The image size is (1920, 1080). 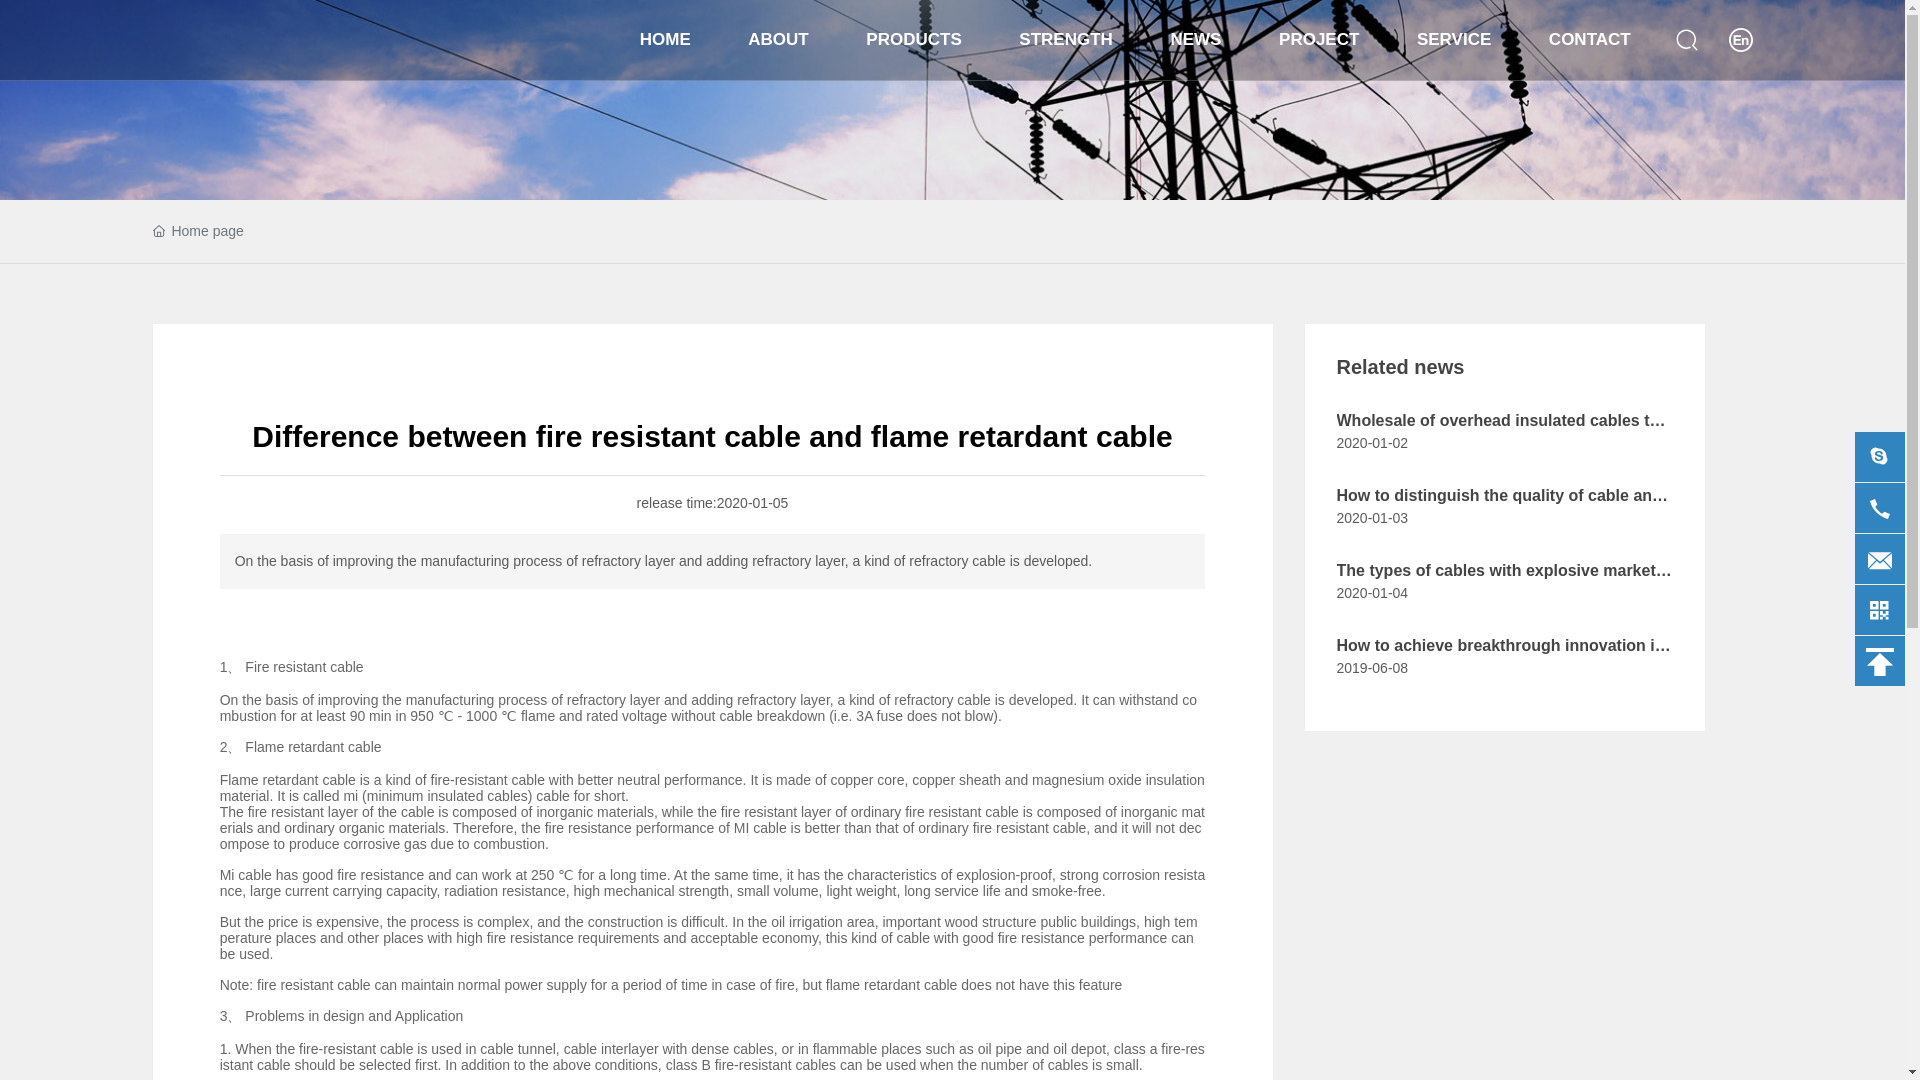 What do you see at coordinates (1066, 40) in the screenshot?
I see `STRENGTH` at bounding box center [1066, 40].